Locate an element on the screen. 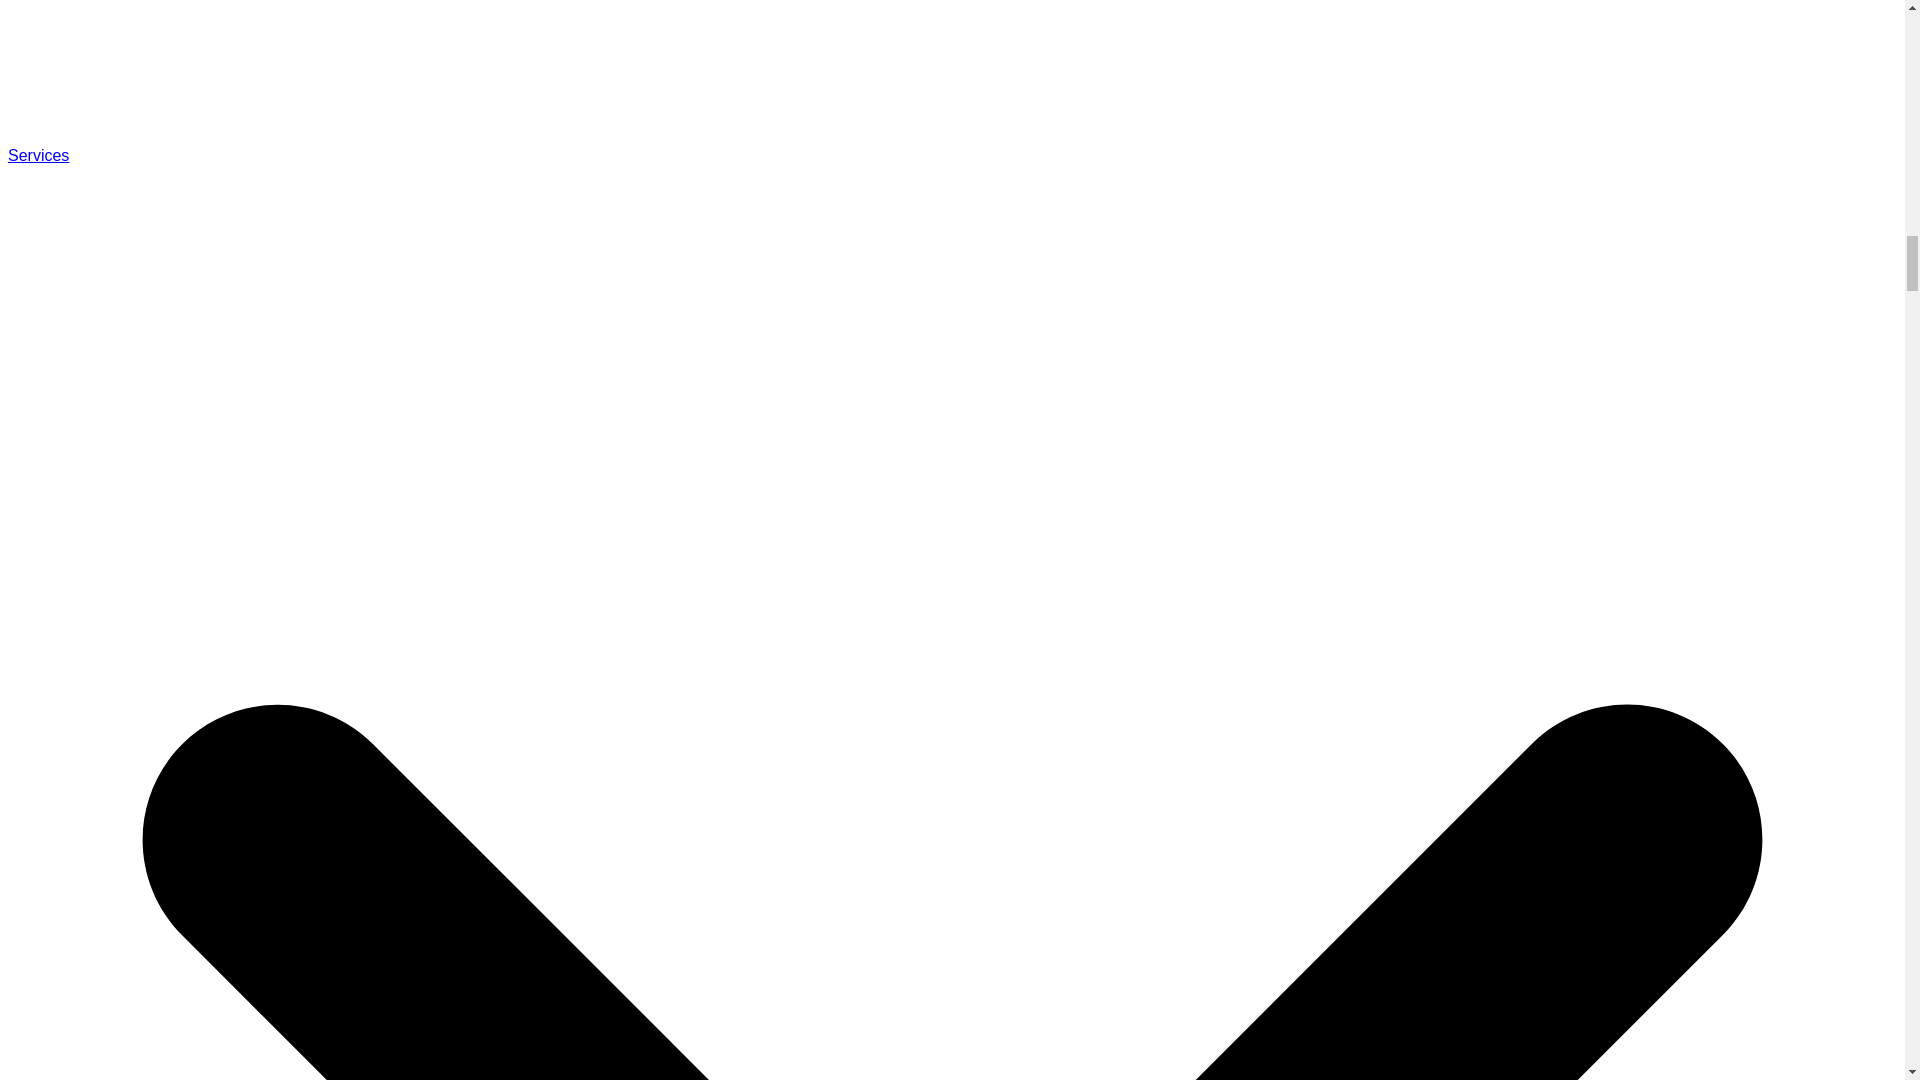 The width and height of the screenshot is (1920, 1080). Services is located at coordinates (38, 155).